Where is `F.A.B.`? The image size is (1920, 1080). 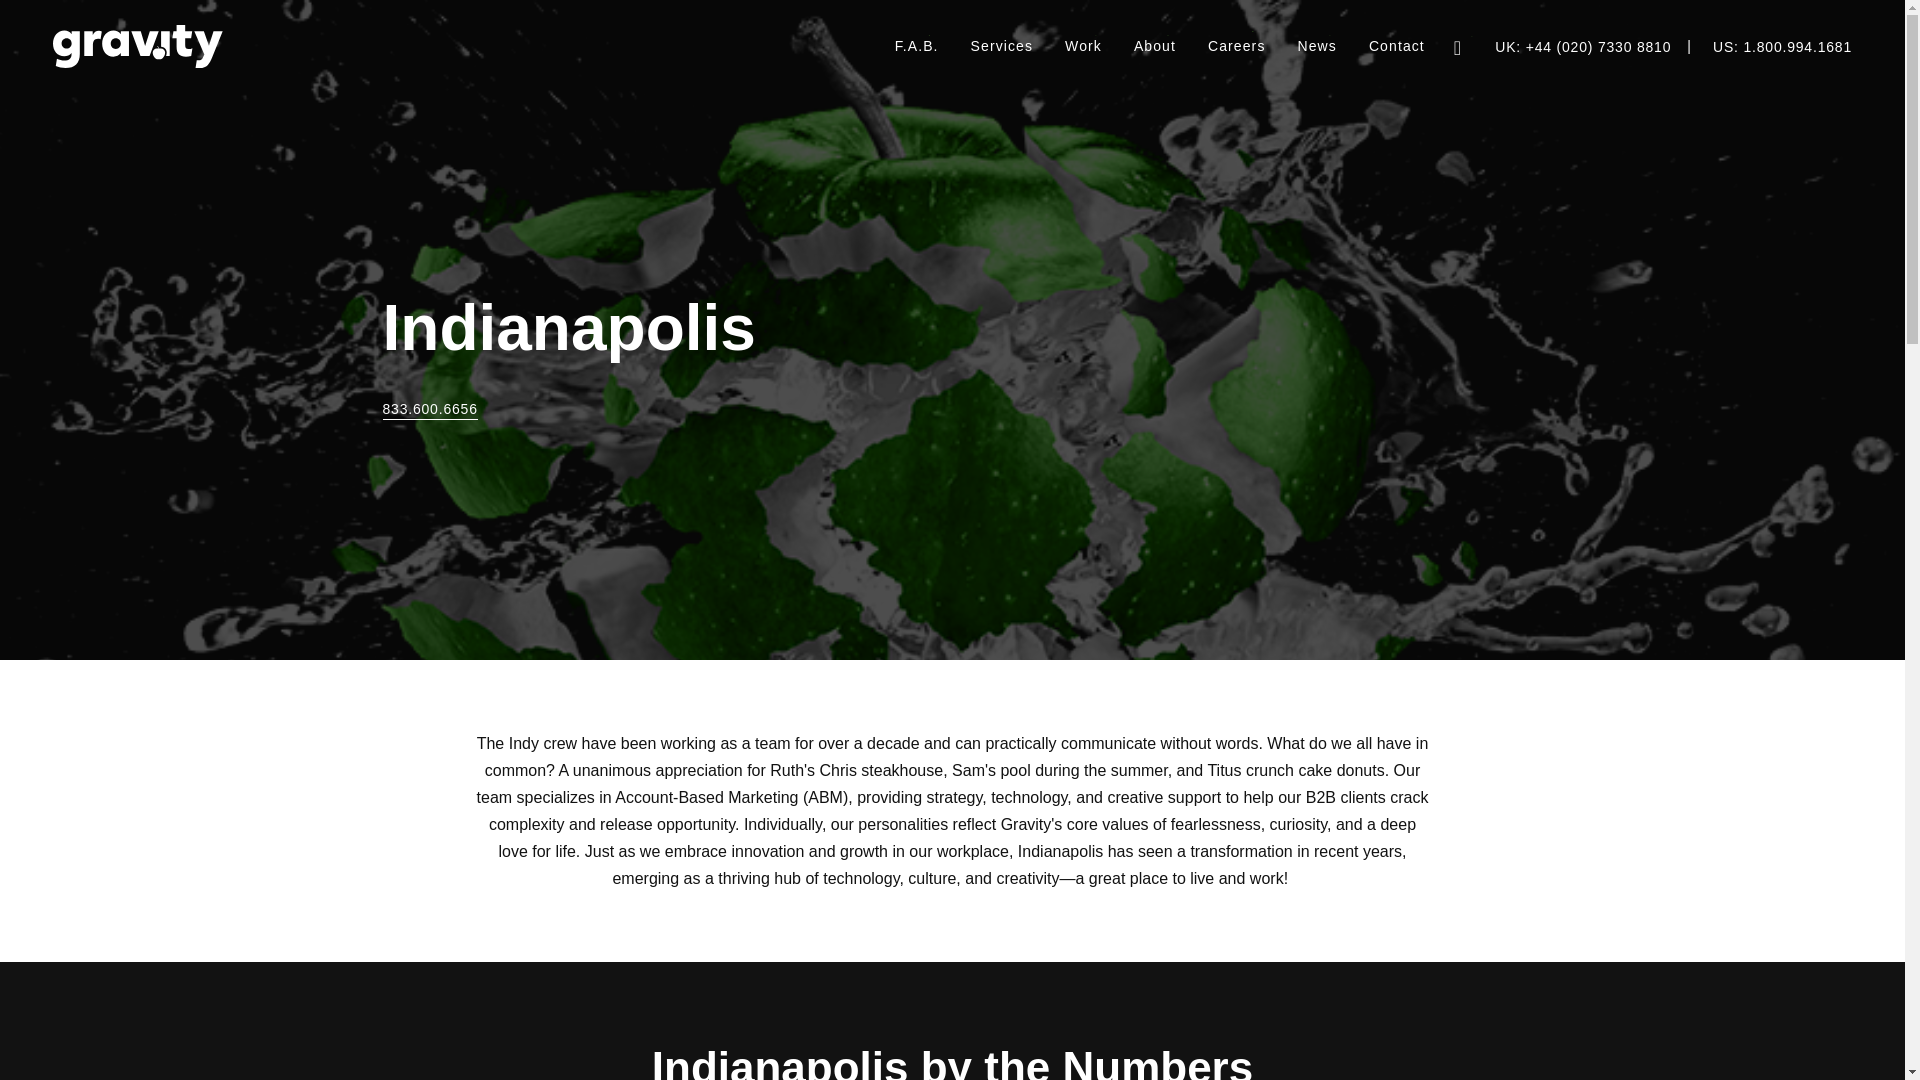 F.A.B. is located at coordinates (916, 46).